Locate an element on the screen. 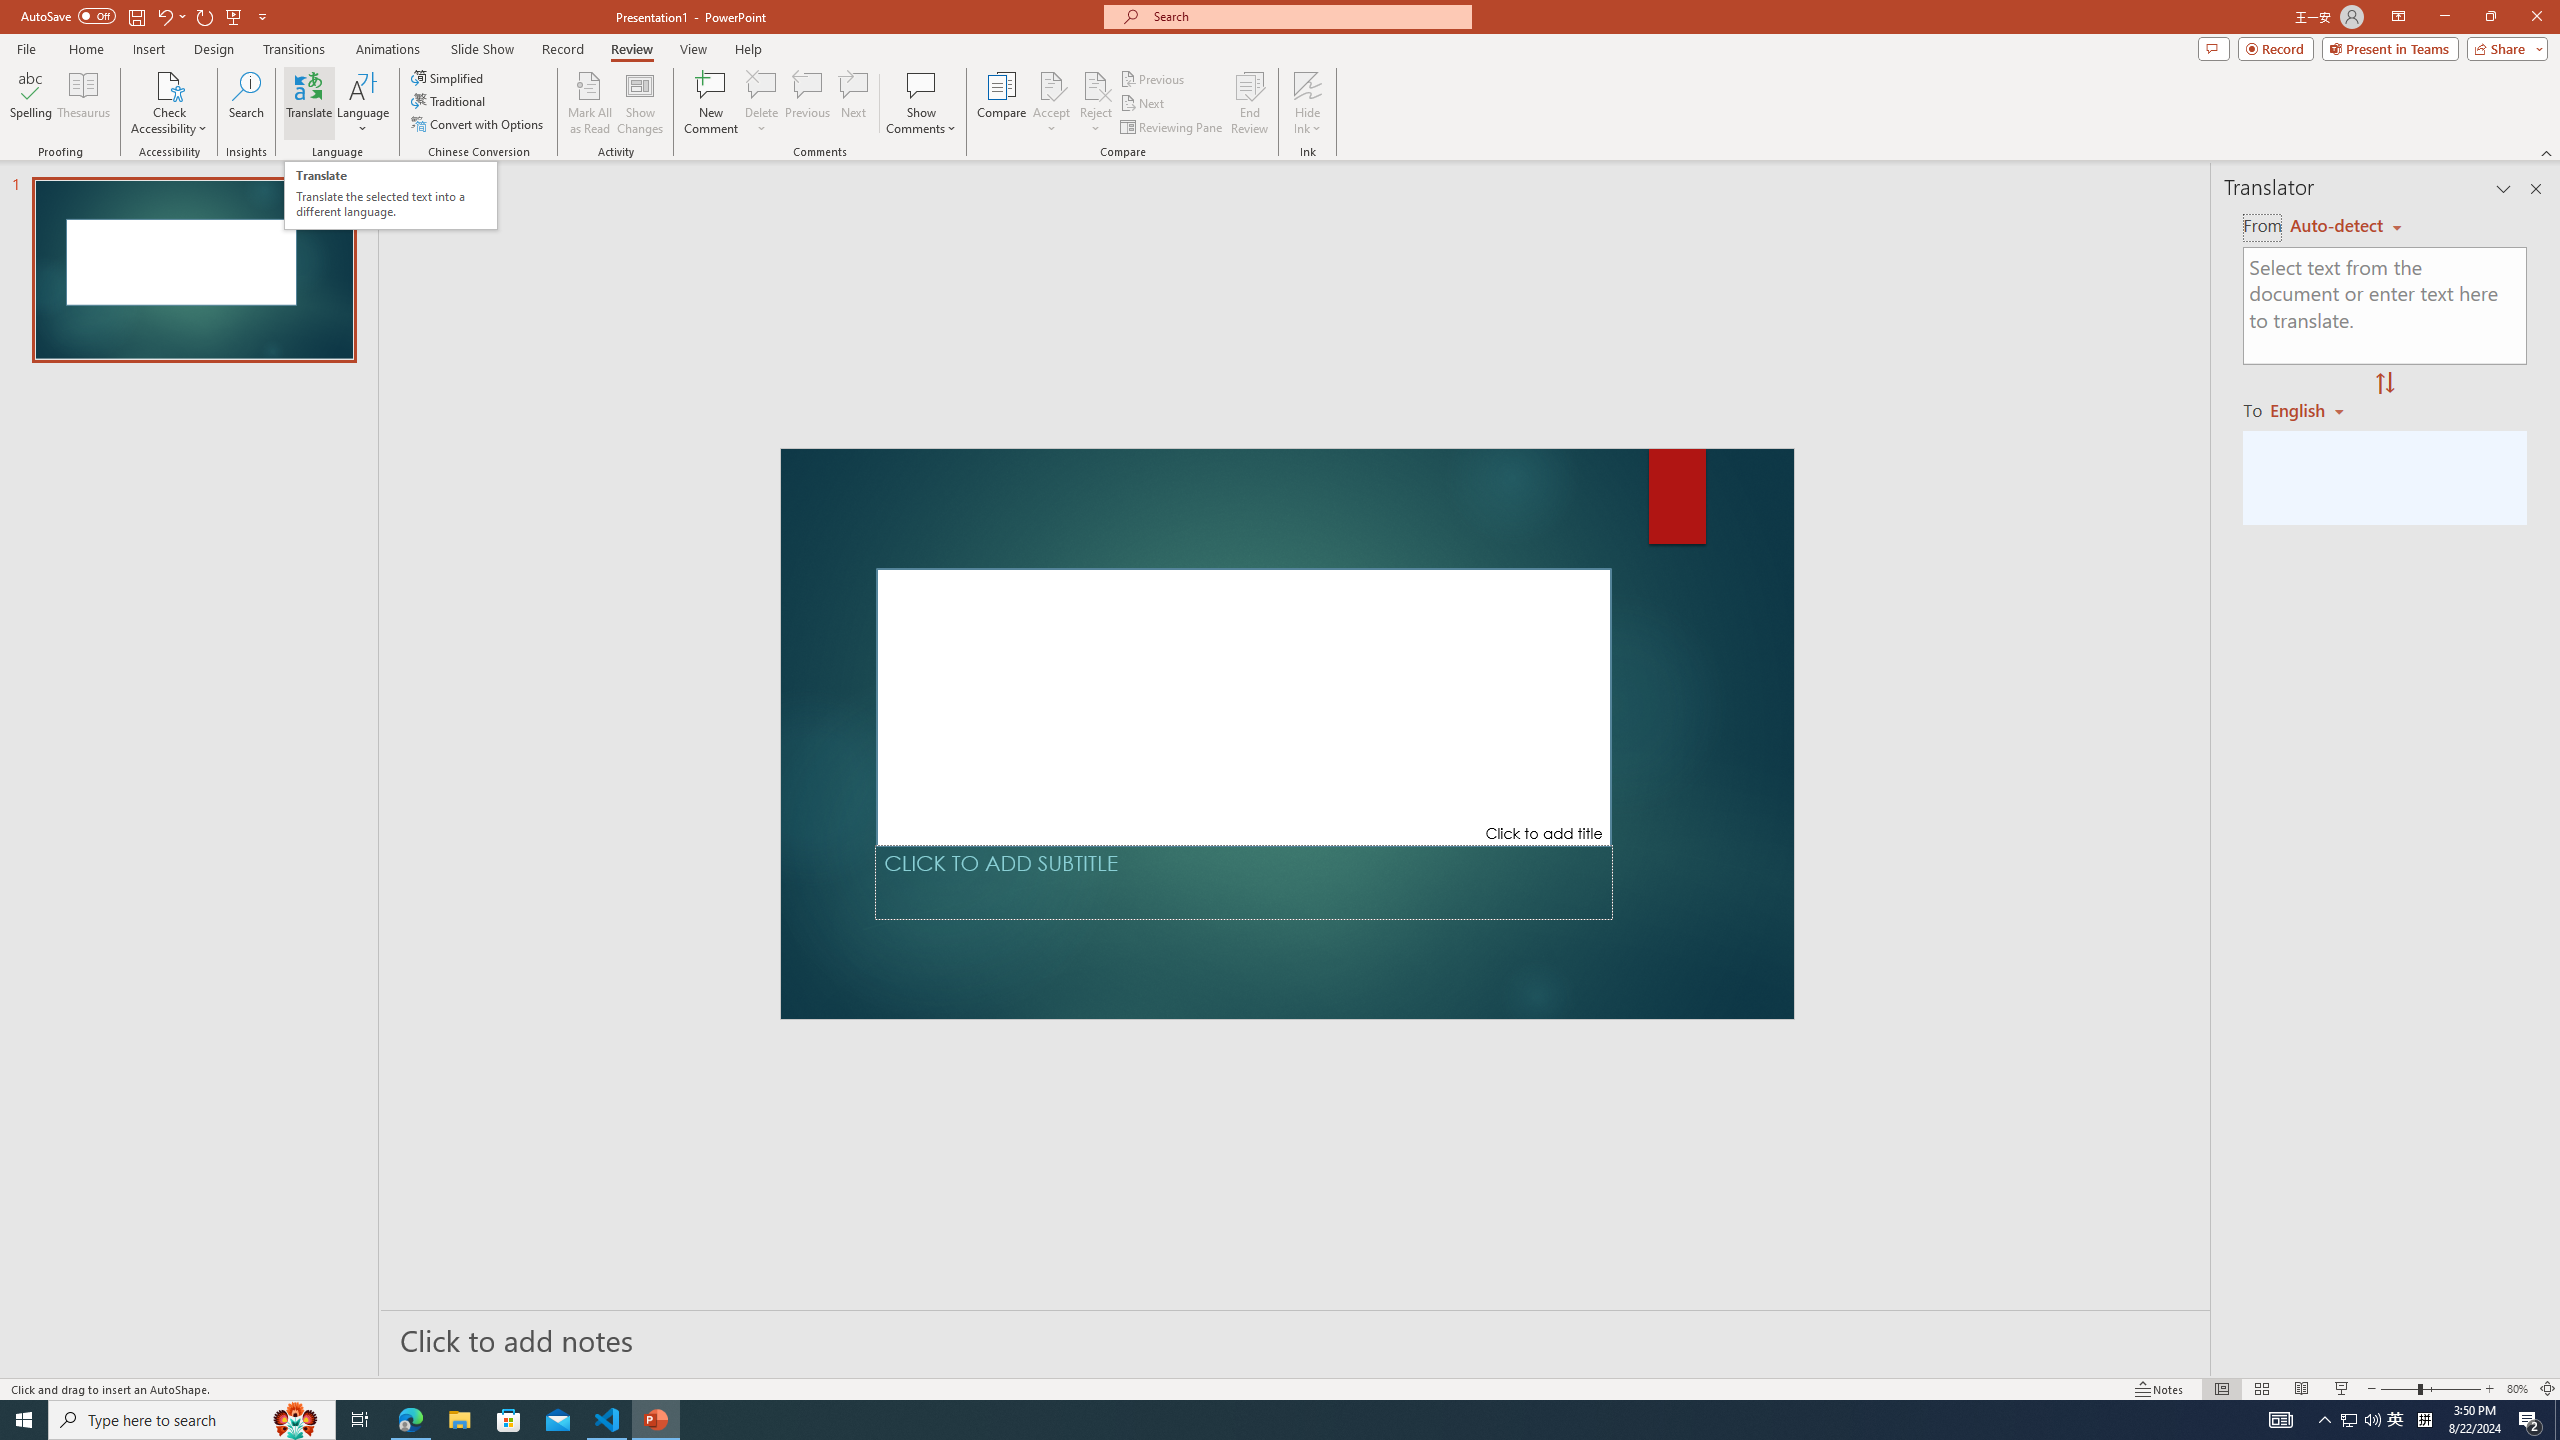 This screenshot has height=1440, width=2560. Translate is located at coordinates (310, 103).